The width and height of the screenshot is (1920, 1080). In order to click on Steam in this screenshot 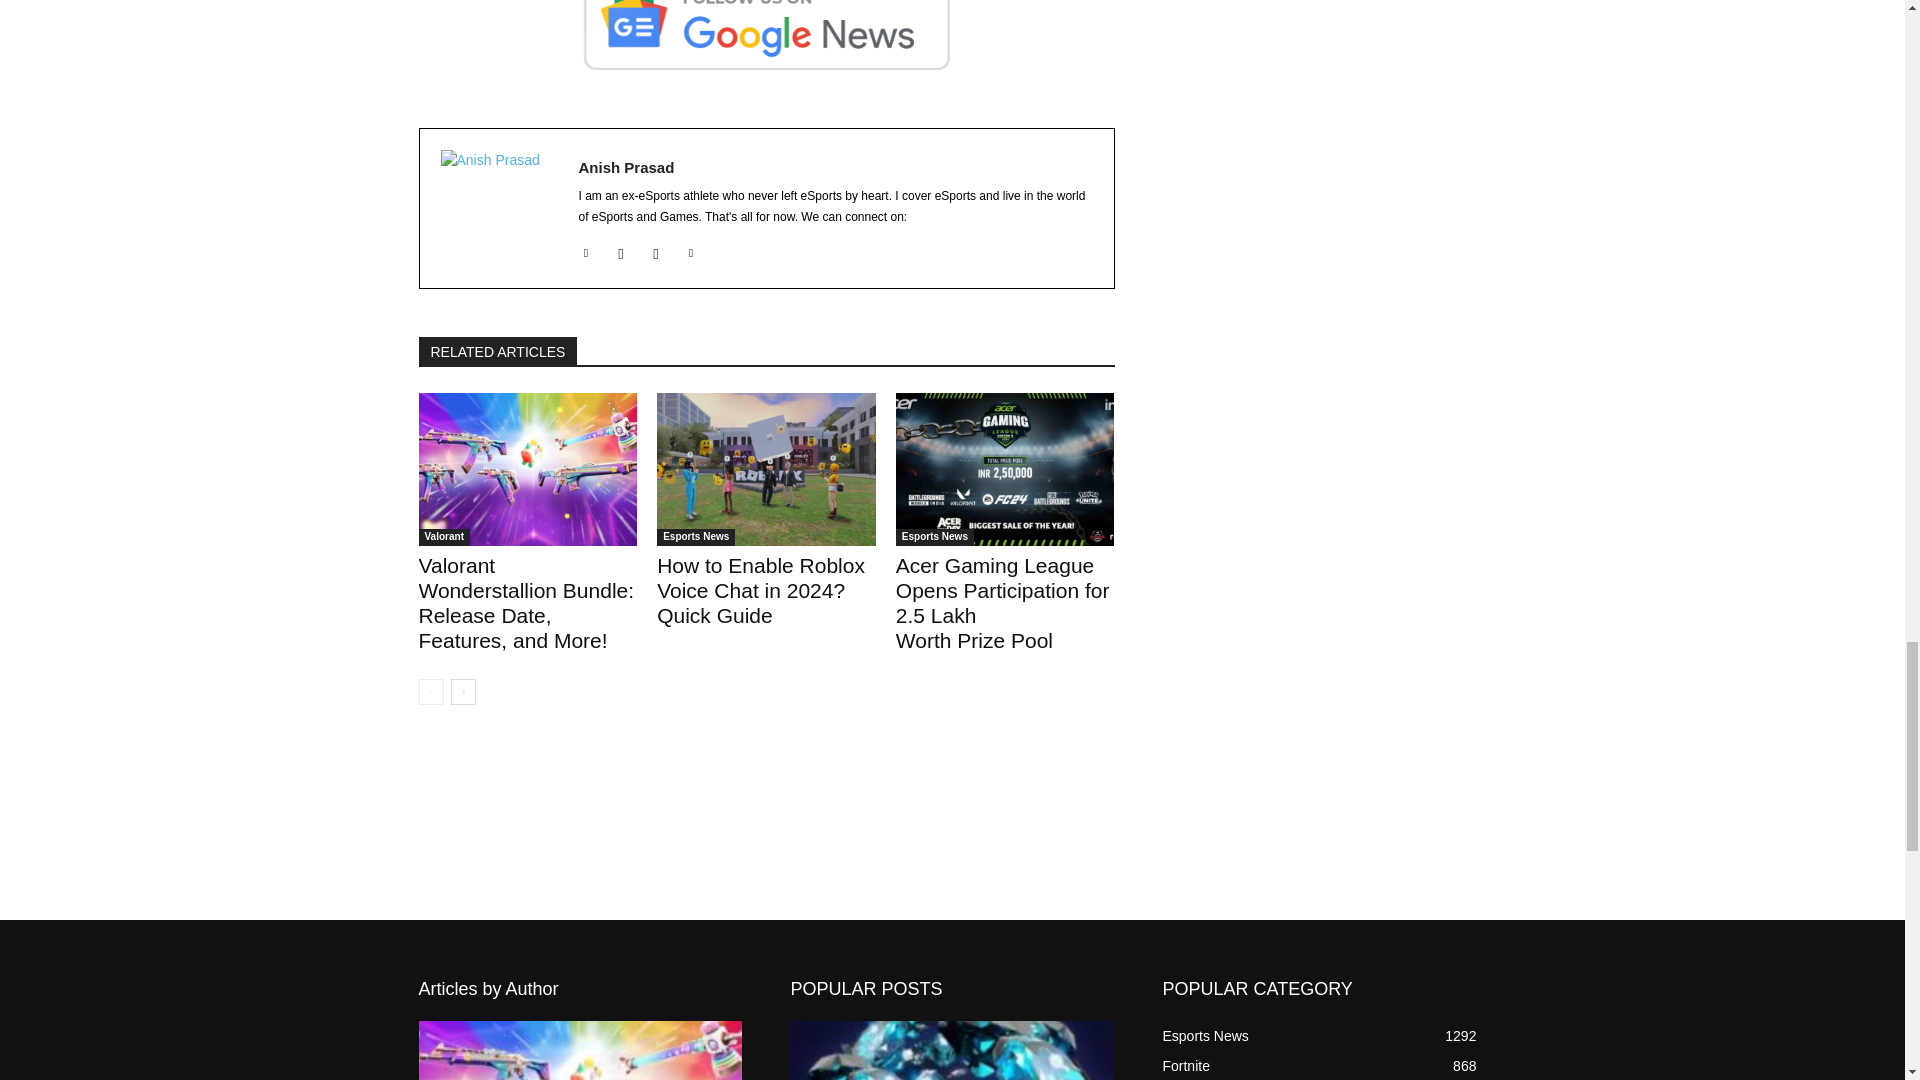, I will do `click(655, 249)`.